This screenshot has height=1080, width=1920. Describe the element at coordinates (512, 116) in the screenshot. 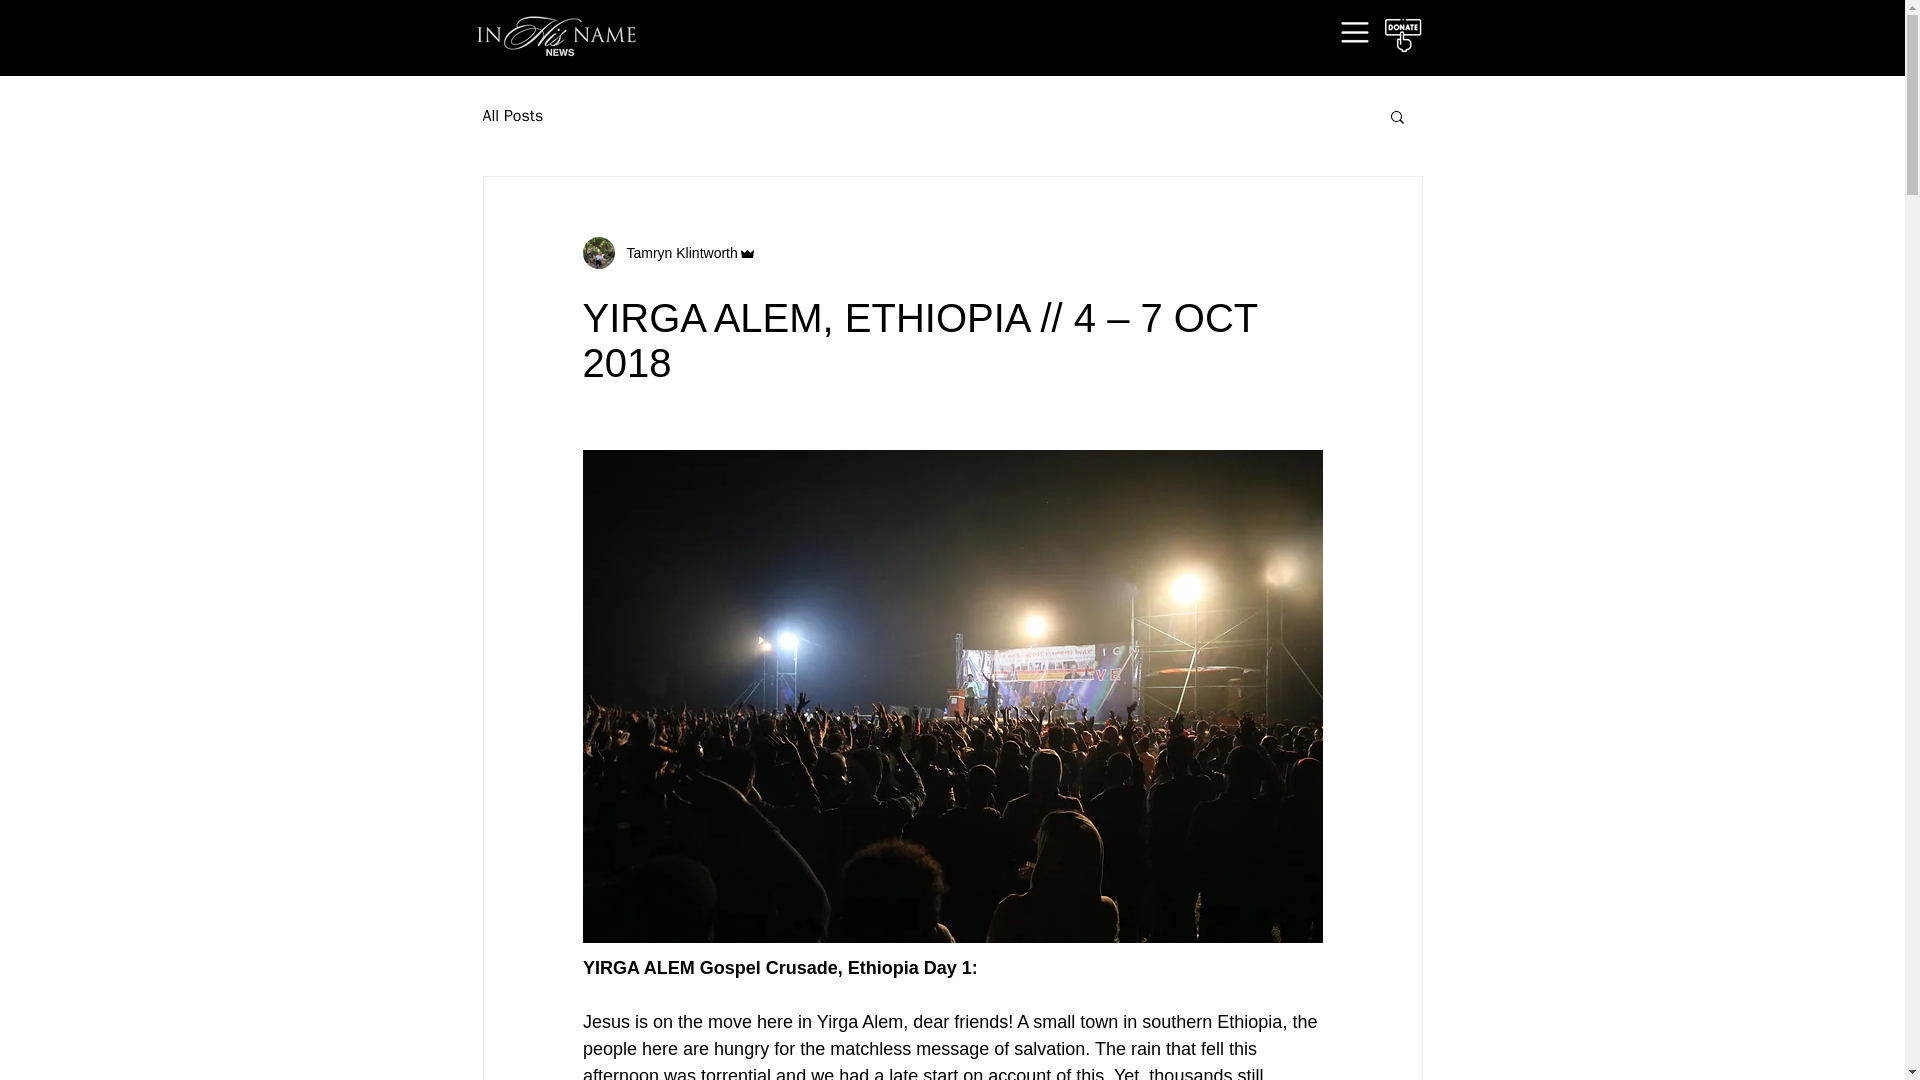

I see `All Posts` at that location.